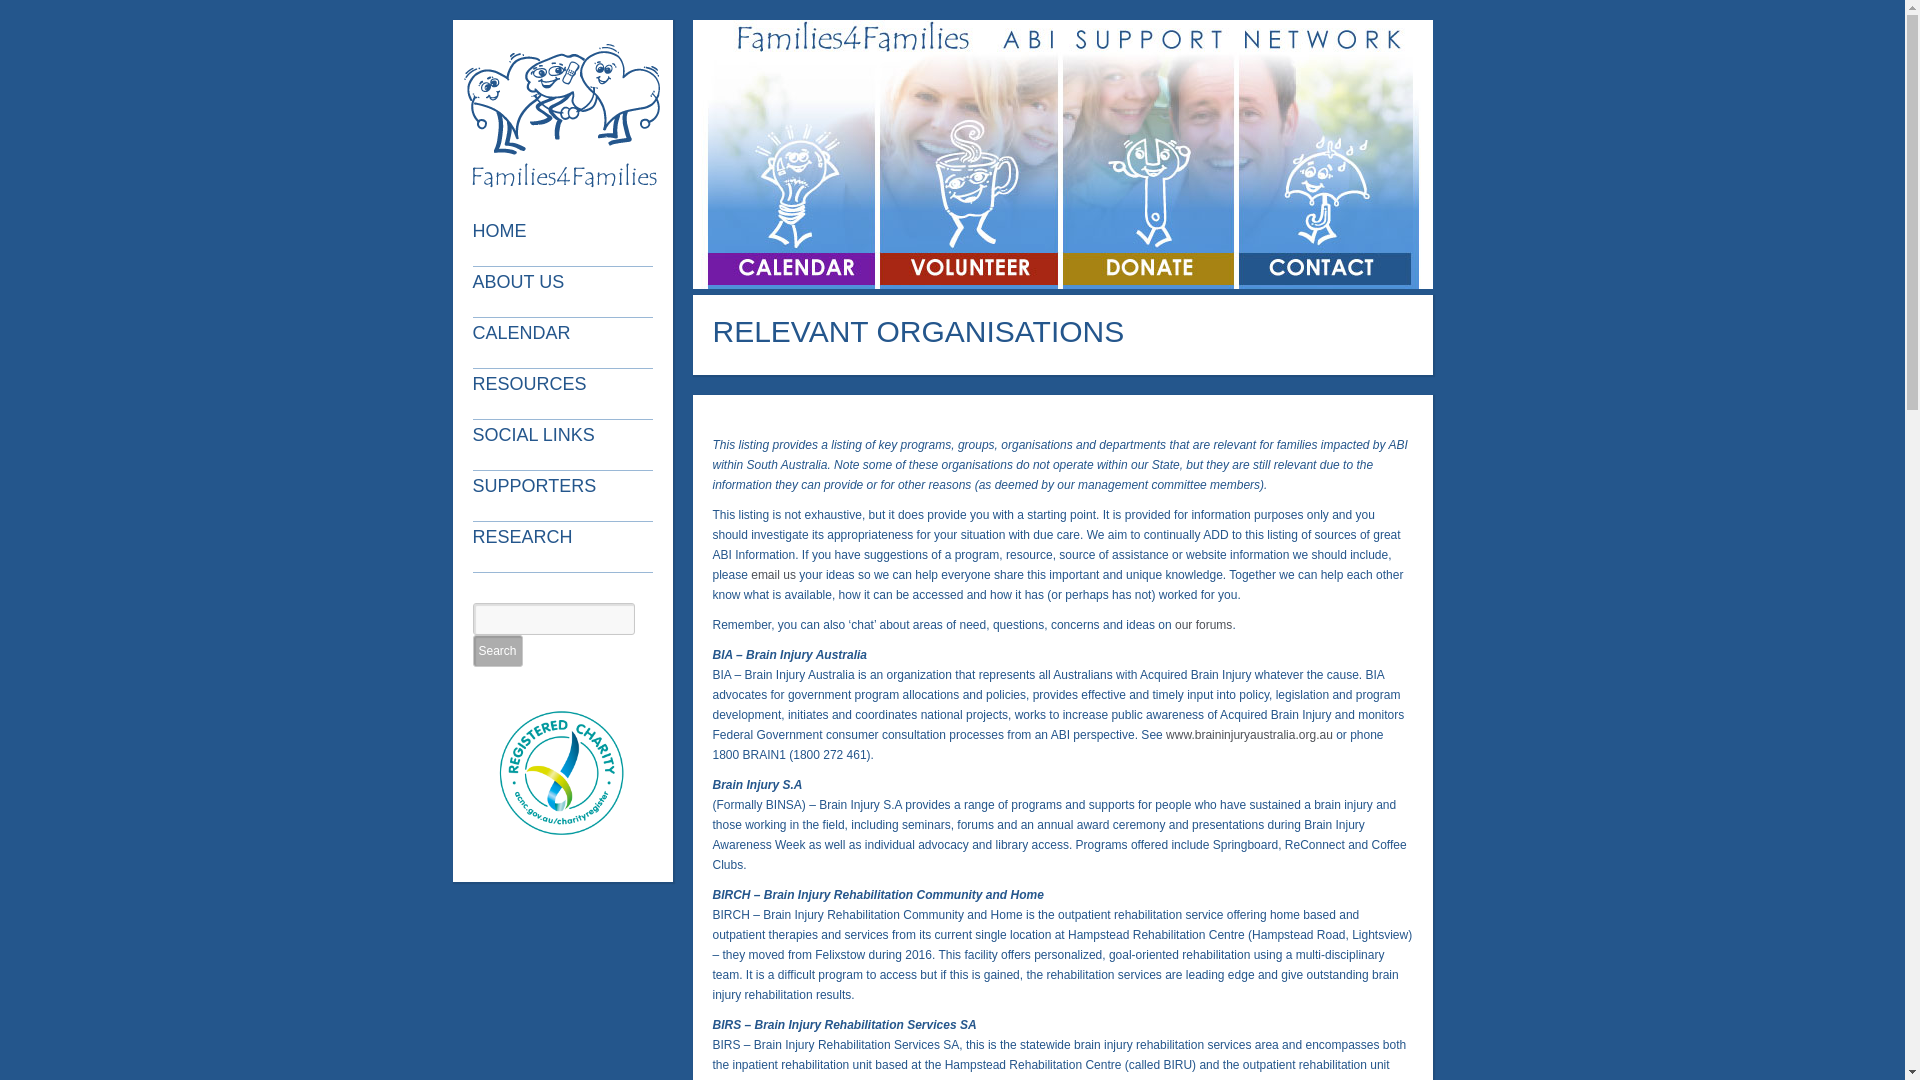 The height and width of the screenshot is (1080, 1920). I want to click on www.braininjuryaustralia.org.au, so click(1250, 735).